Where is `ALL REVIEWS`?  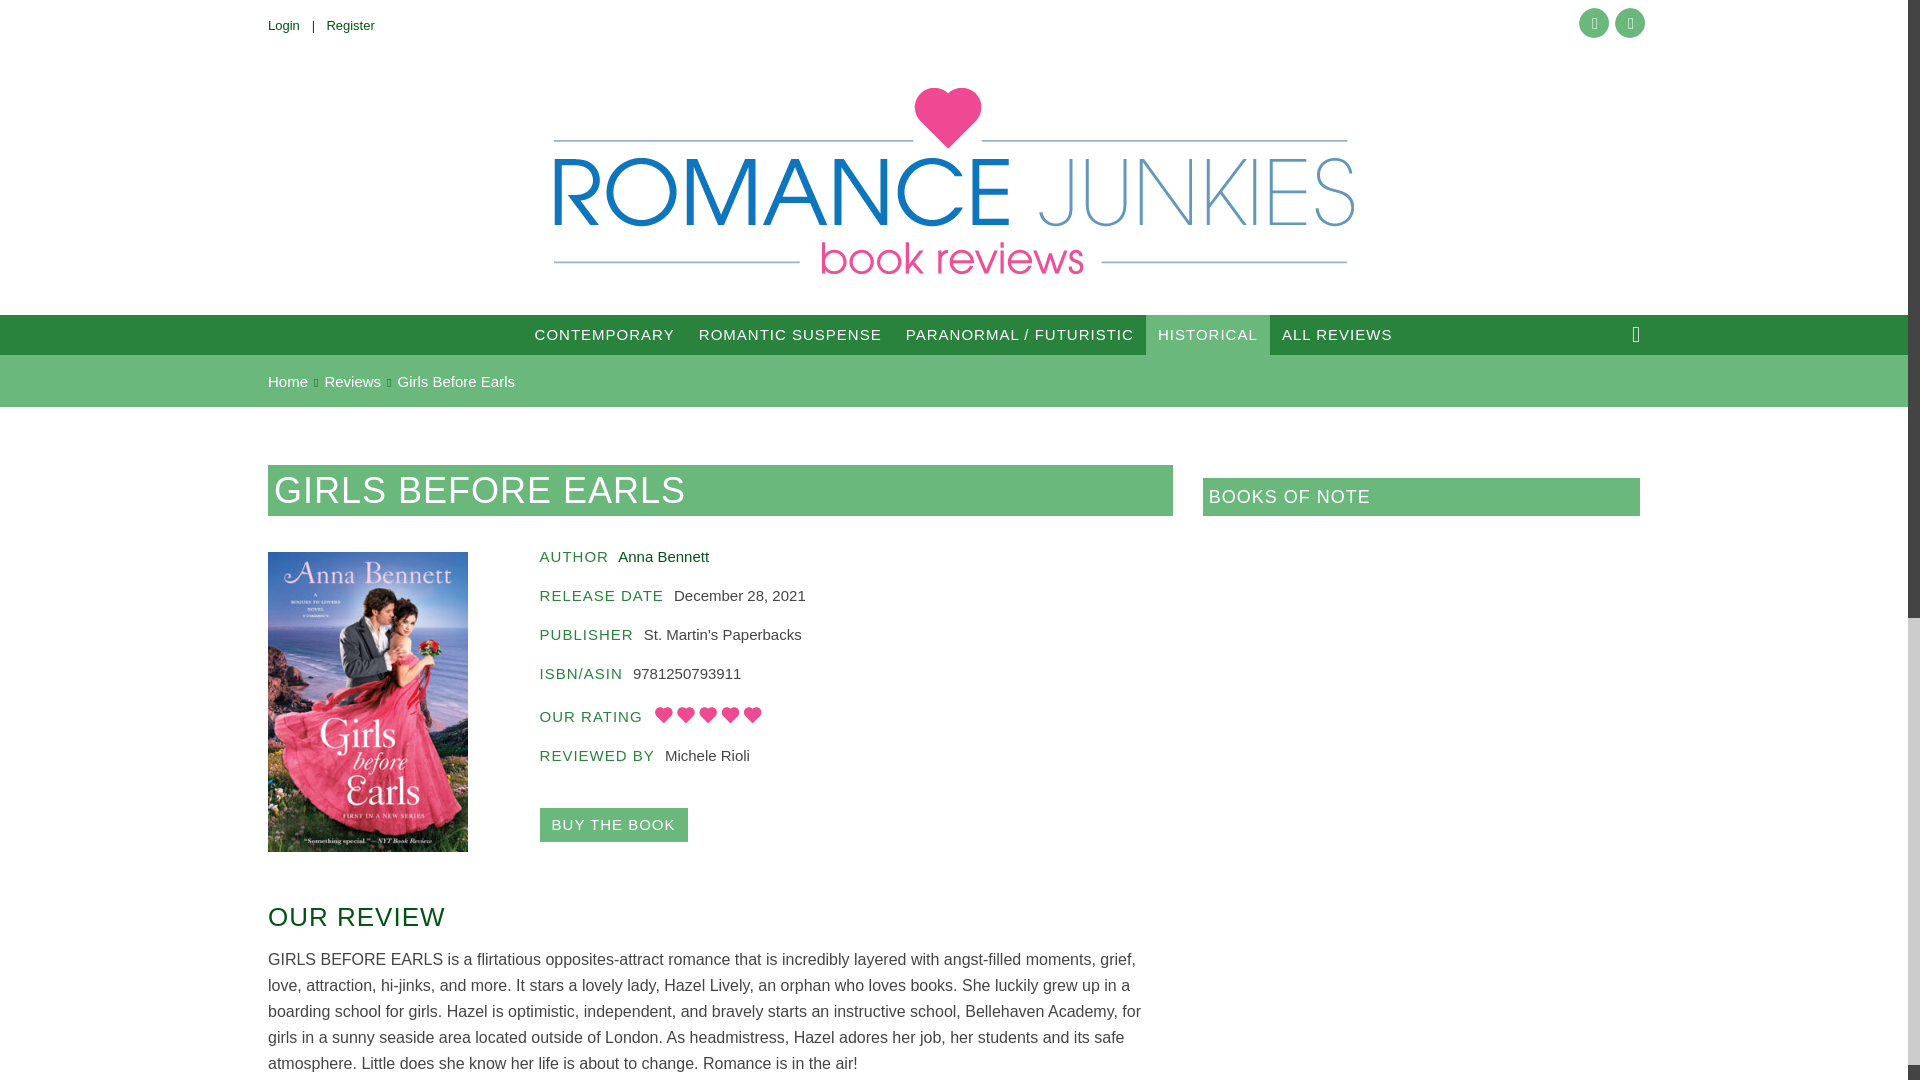
ALL REVIEWS is located at coordinates (1336, 335).